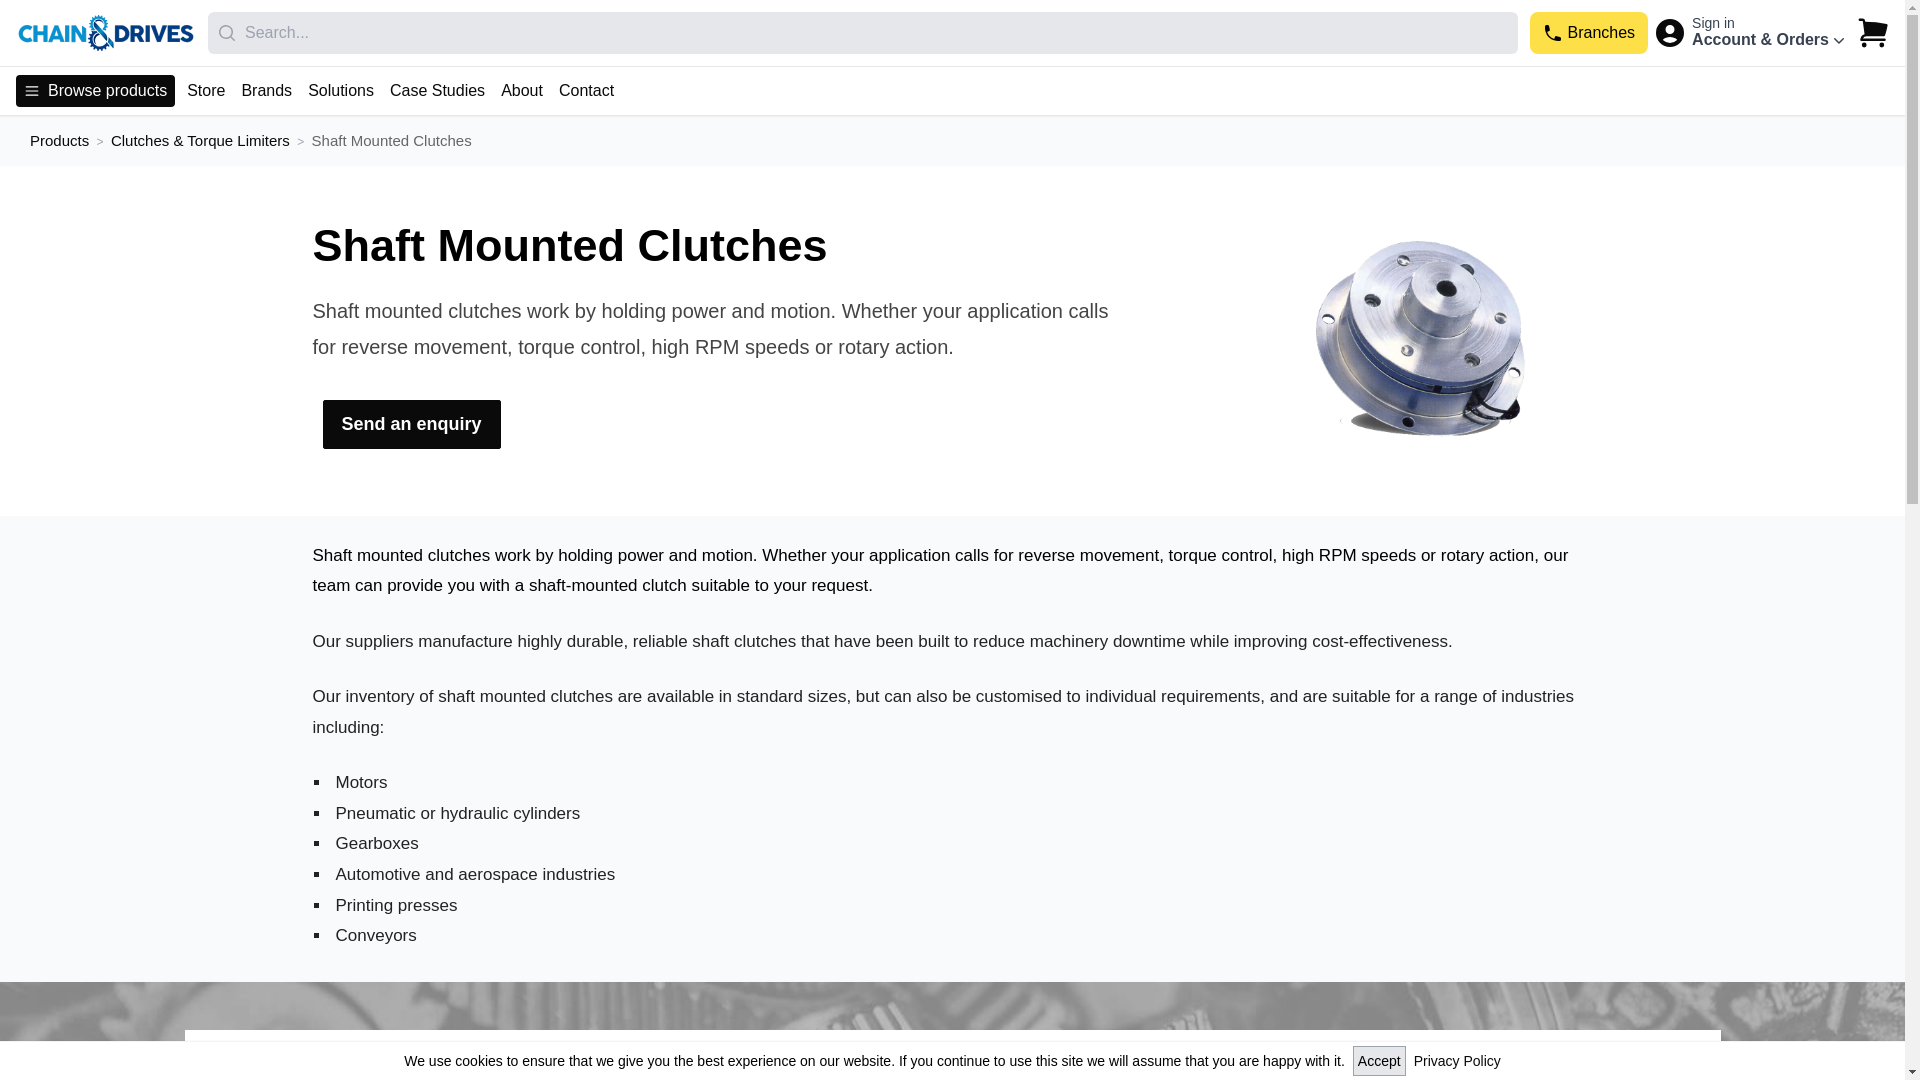 The width and height of the screenshot is (1920, 1080). What do you see at coordinates (266, 90) in the screenshot?
I see `Brands` at bounding box center [266, 90].